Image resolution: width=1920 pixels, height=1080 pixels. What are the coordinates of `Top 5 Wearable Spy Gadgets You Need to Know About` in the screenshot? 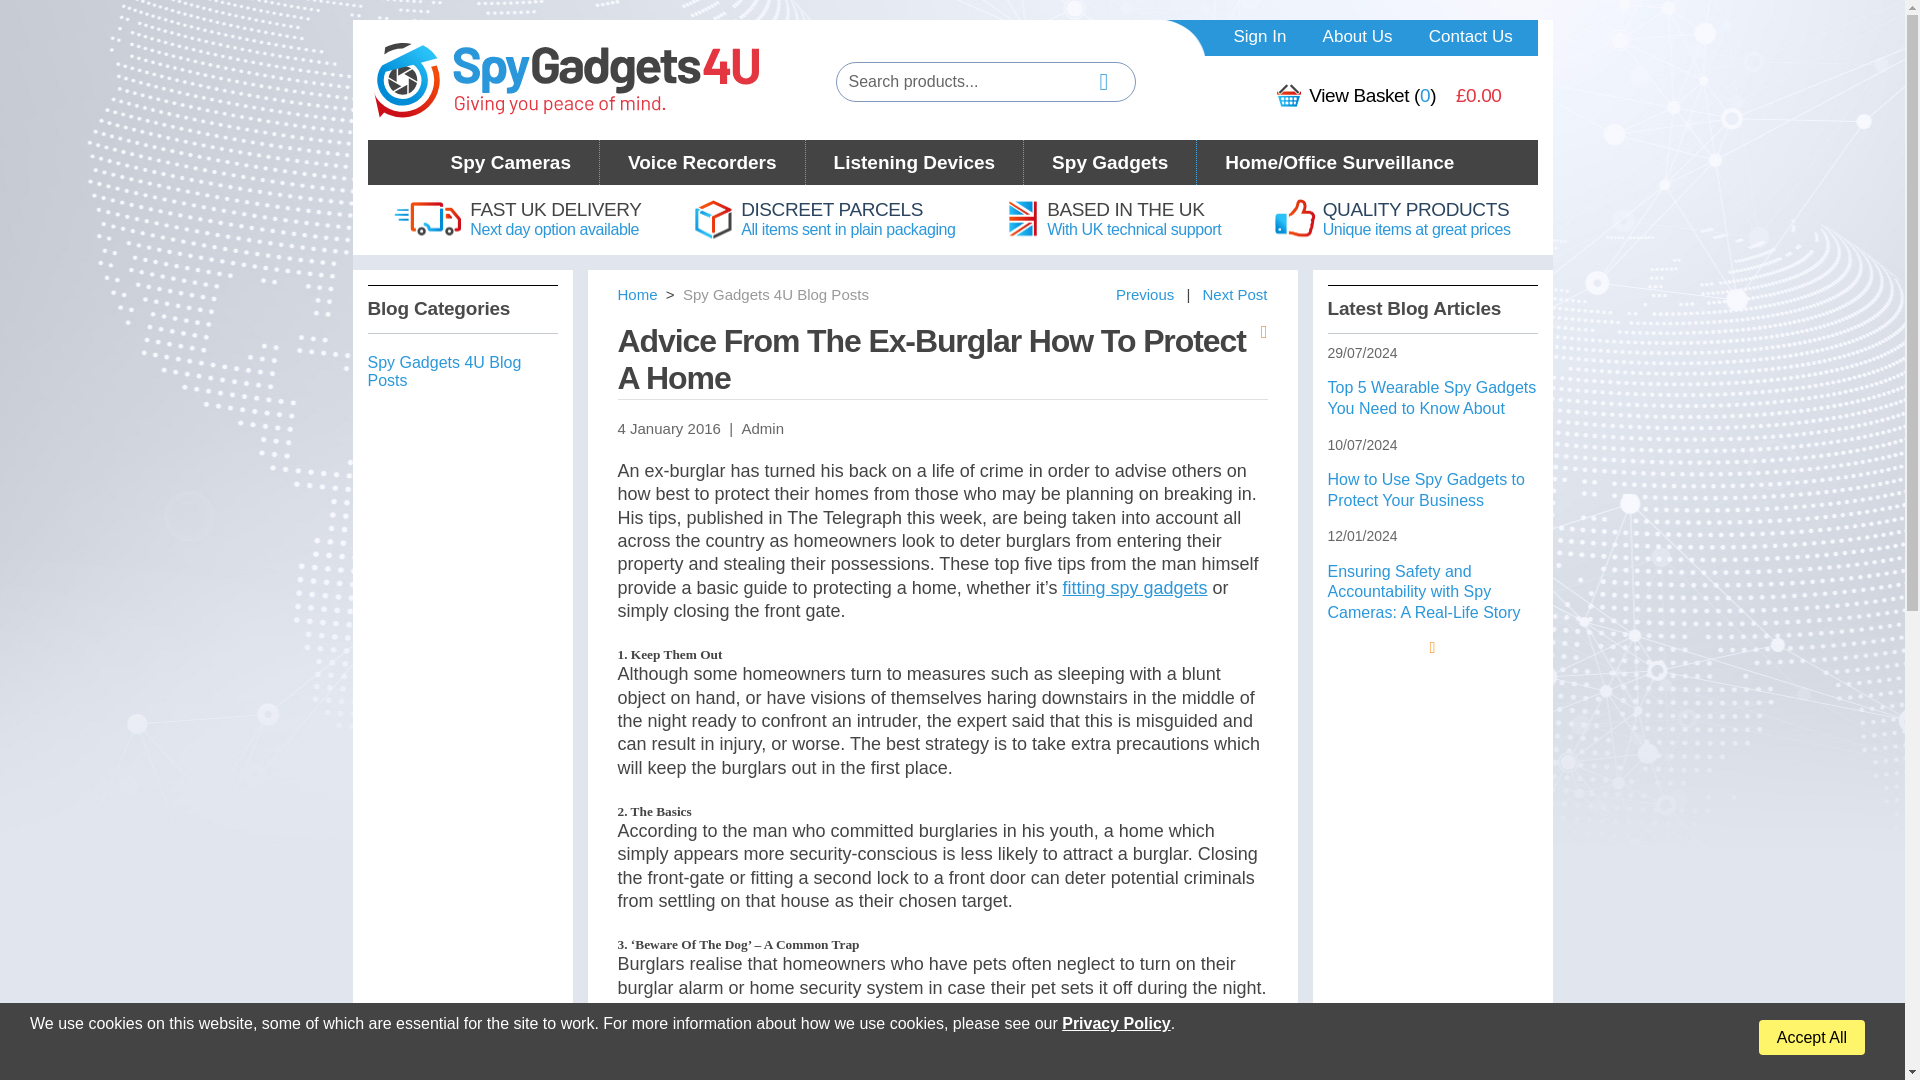 It's located at (1426, 489).